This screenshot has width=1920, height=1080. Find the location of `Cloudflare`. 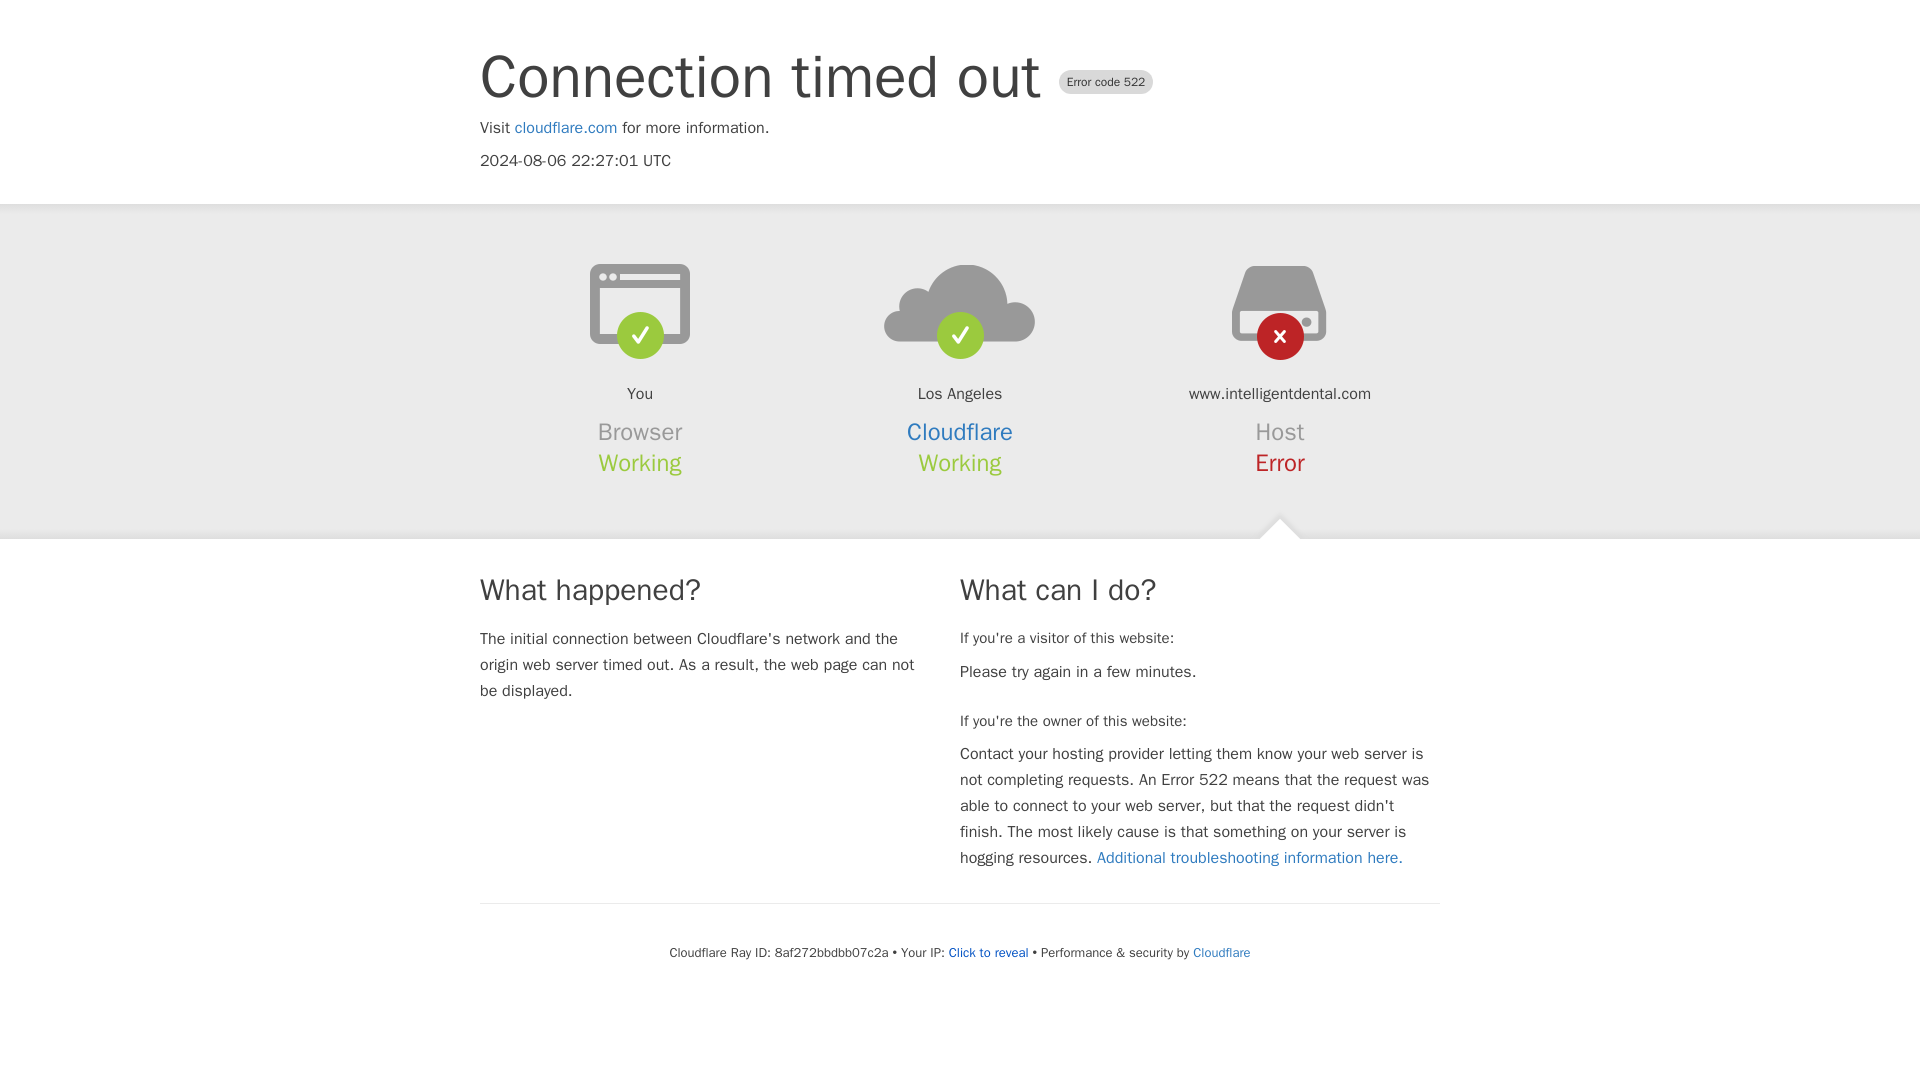

Cloudflare is located at coordinates (960, 432).